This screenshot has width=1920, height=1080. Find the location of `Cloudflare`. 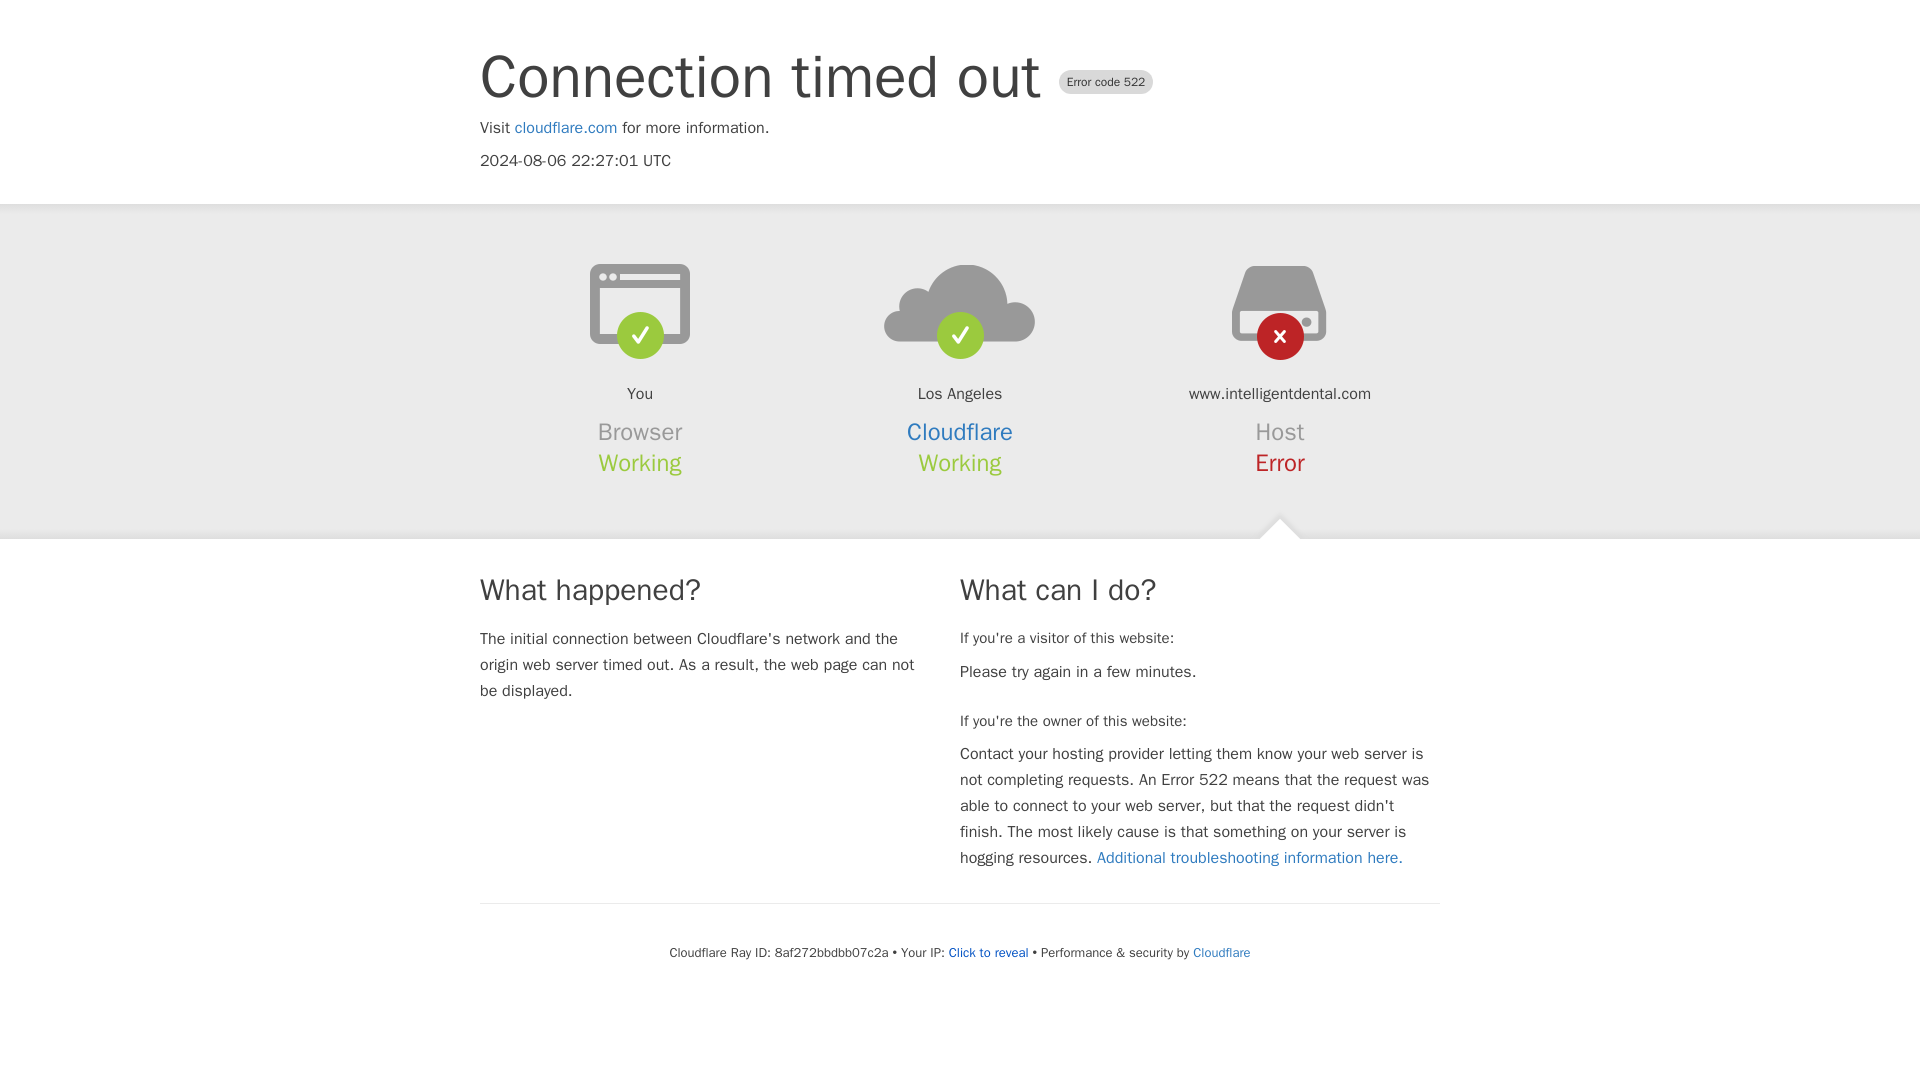

Cloudflare is located at coordinates (960, 432).